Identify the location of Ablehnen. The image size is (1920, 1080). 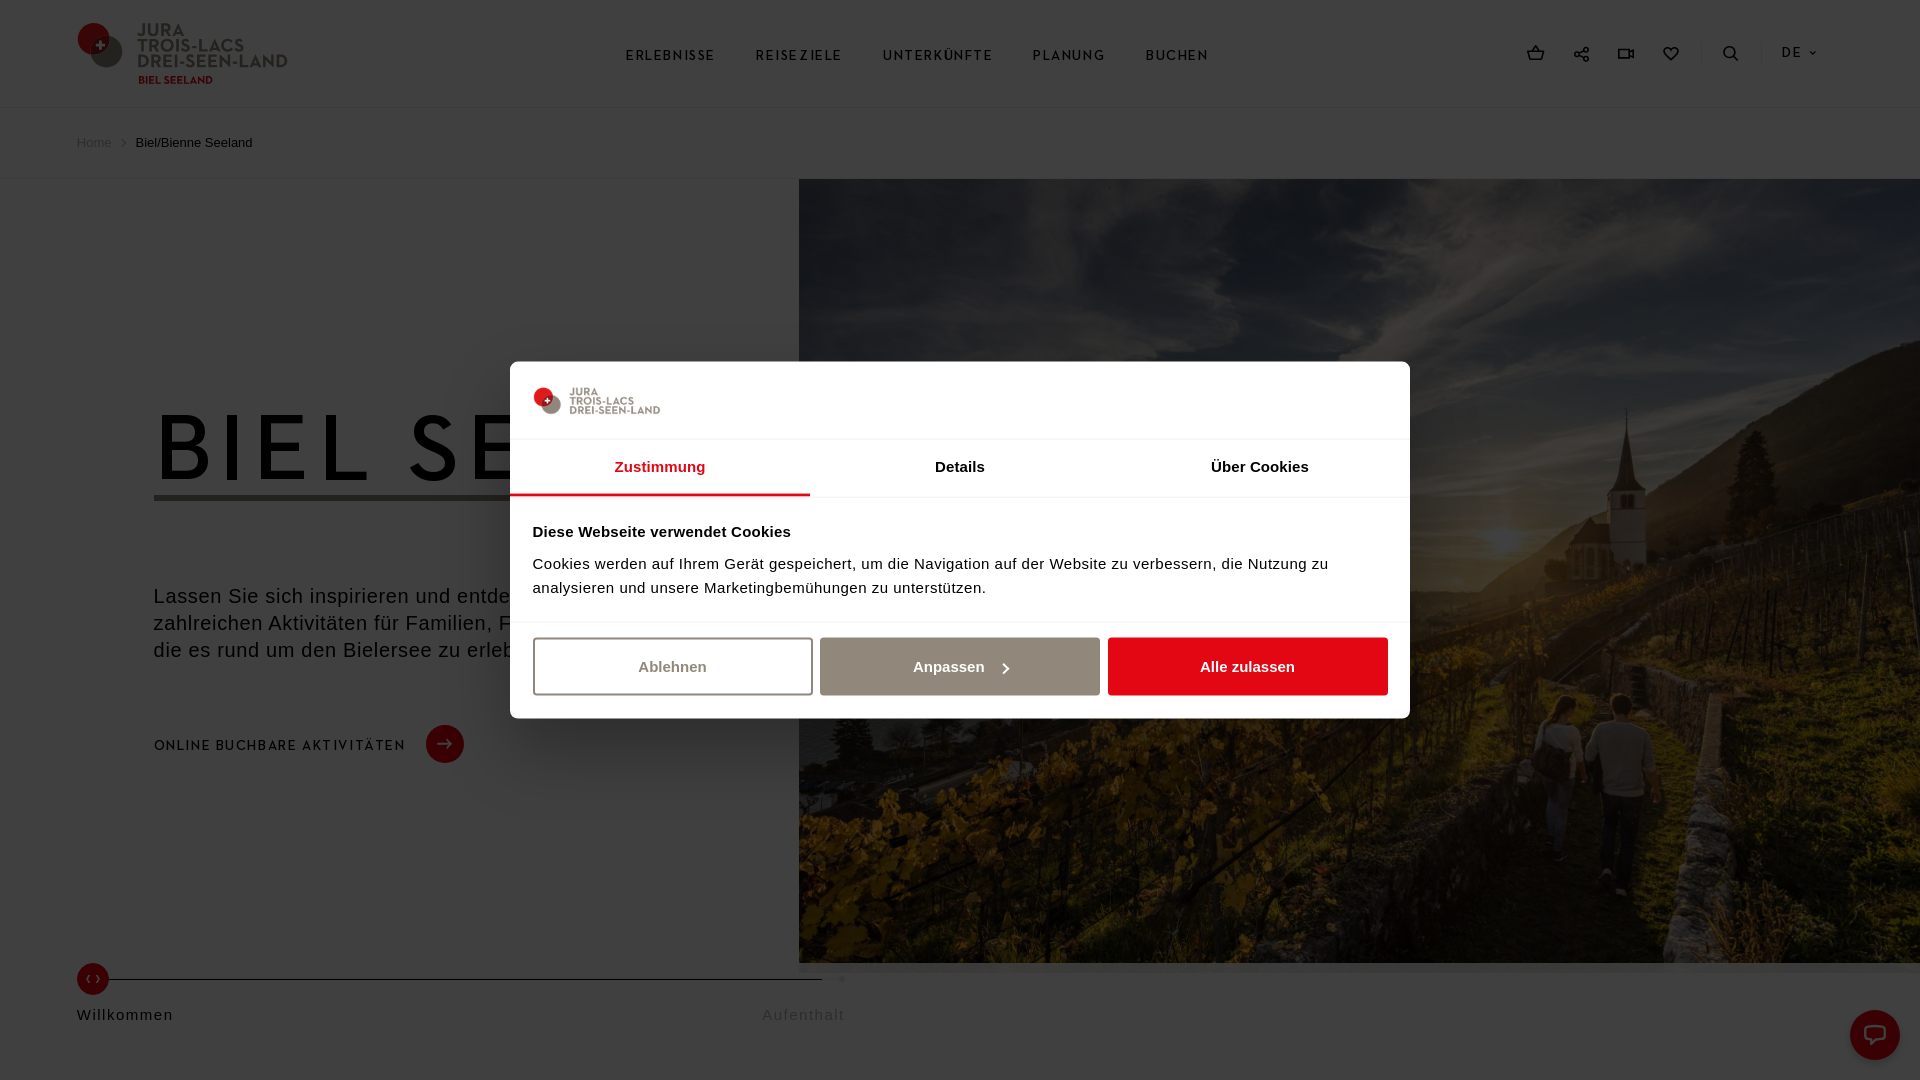
(672, 667).